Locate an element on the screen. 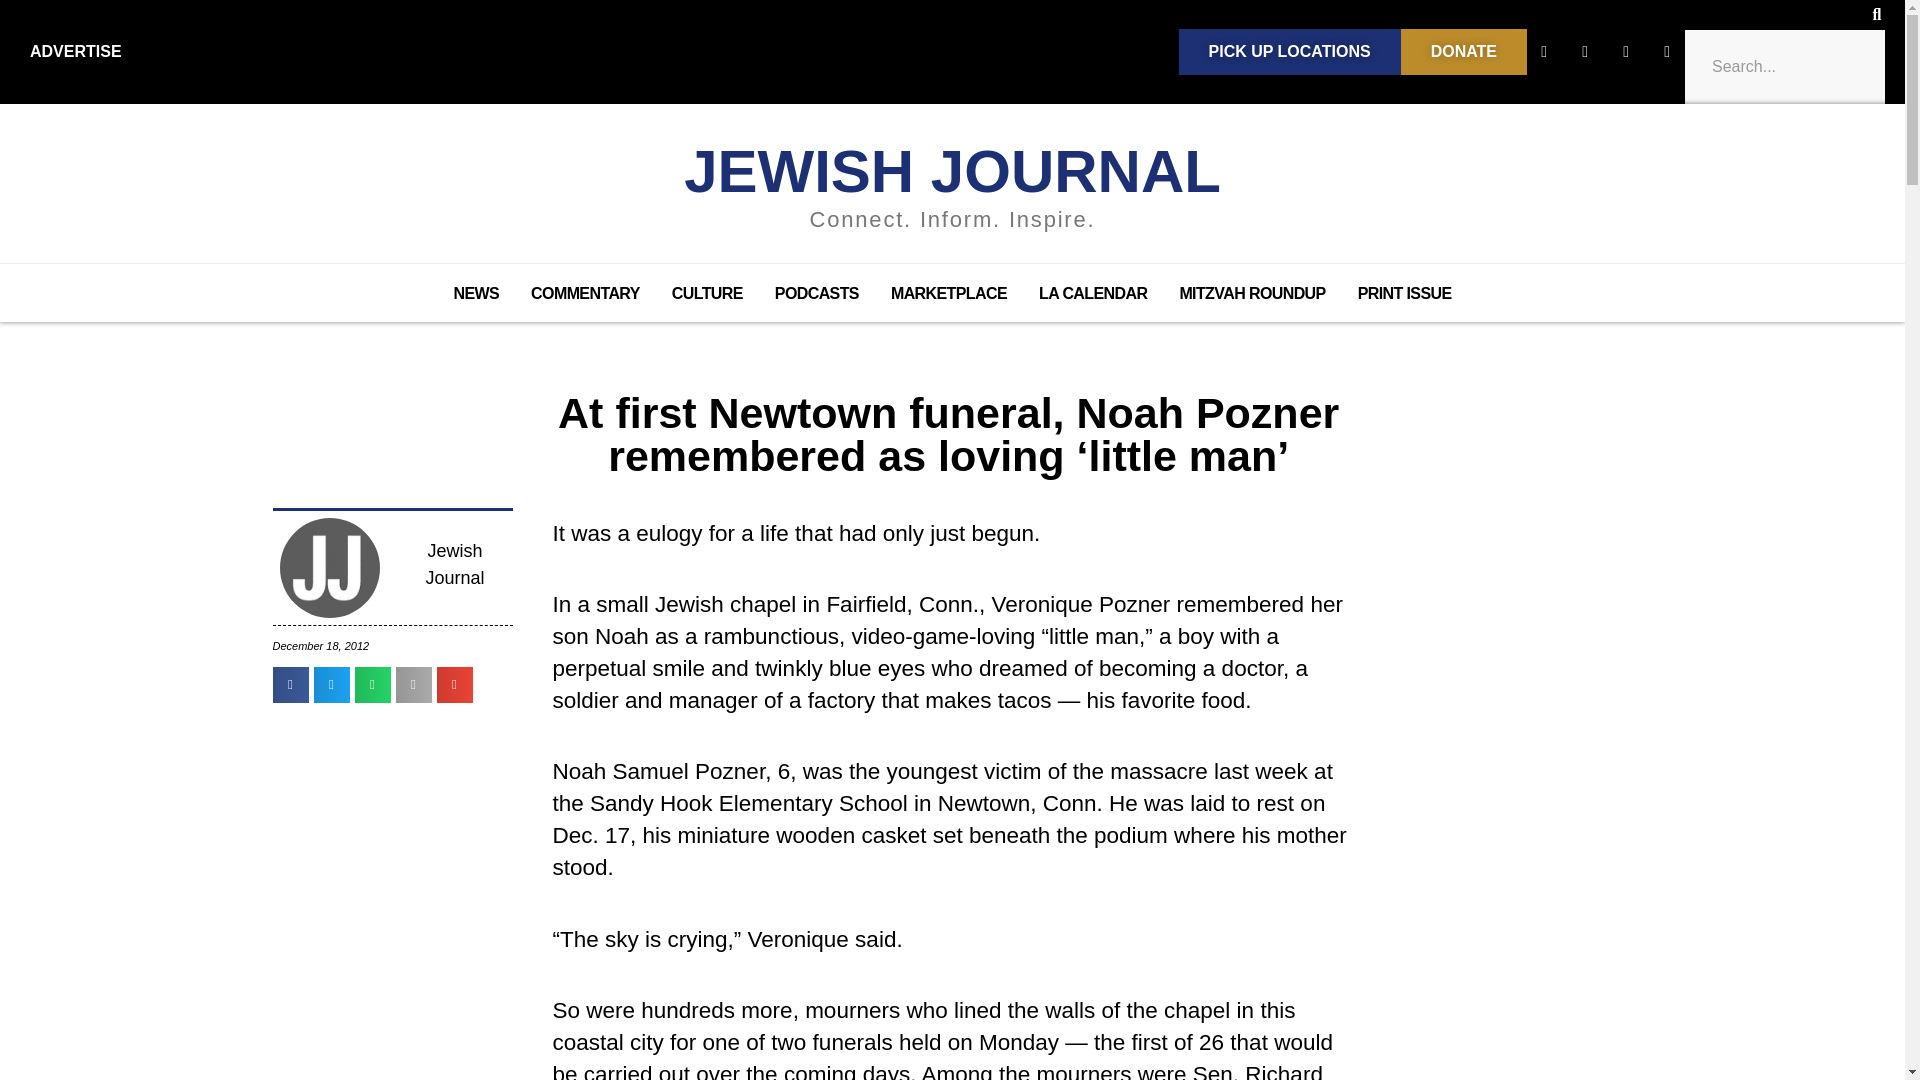 The width and height of the screenshot is (1920, 1080). PICK UP LOCATIONS is located at coordinates (1290, 52).